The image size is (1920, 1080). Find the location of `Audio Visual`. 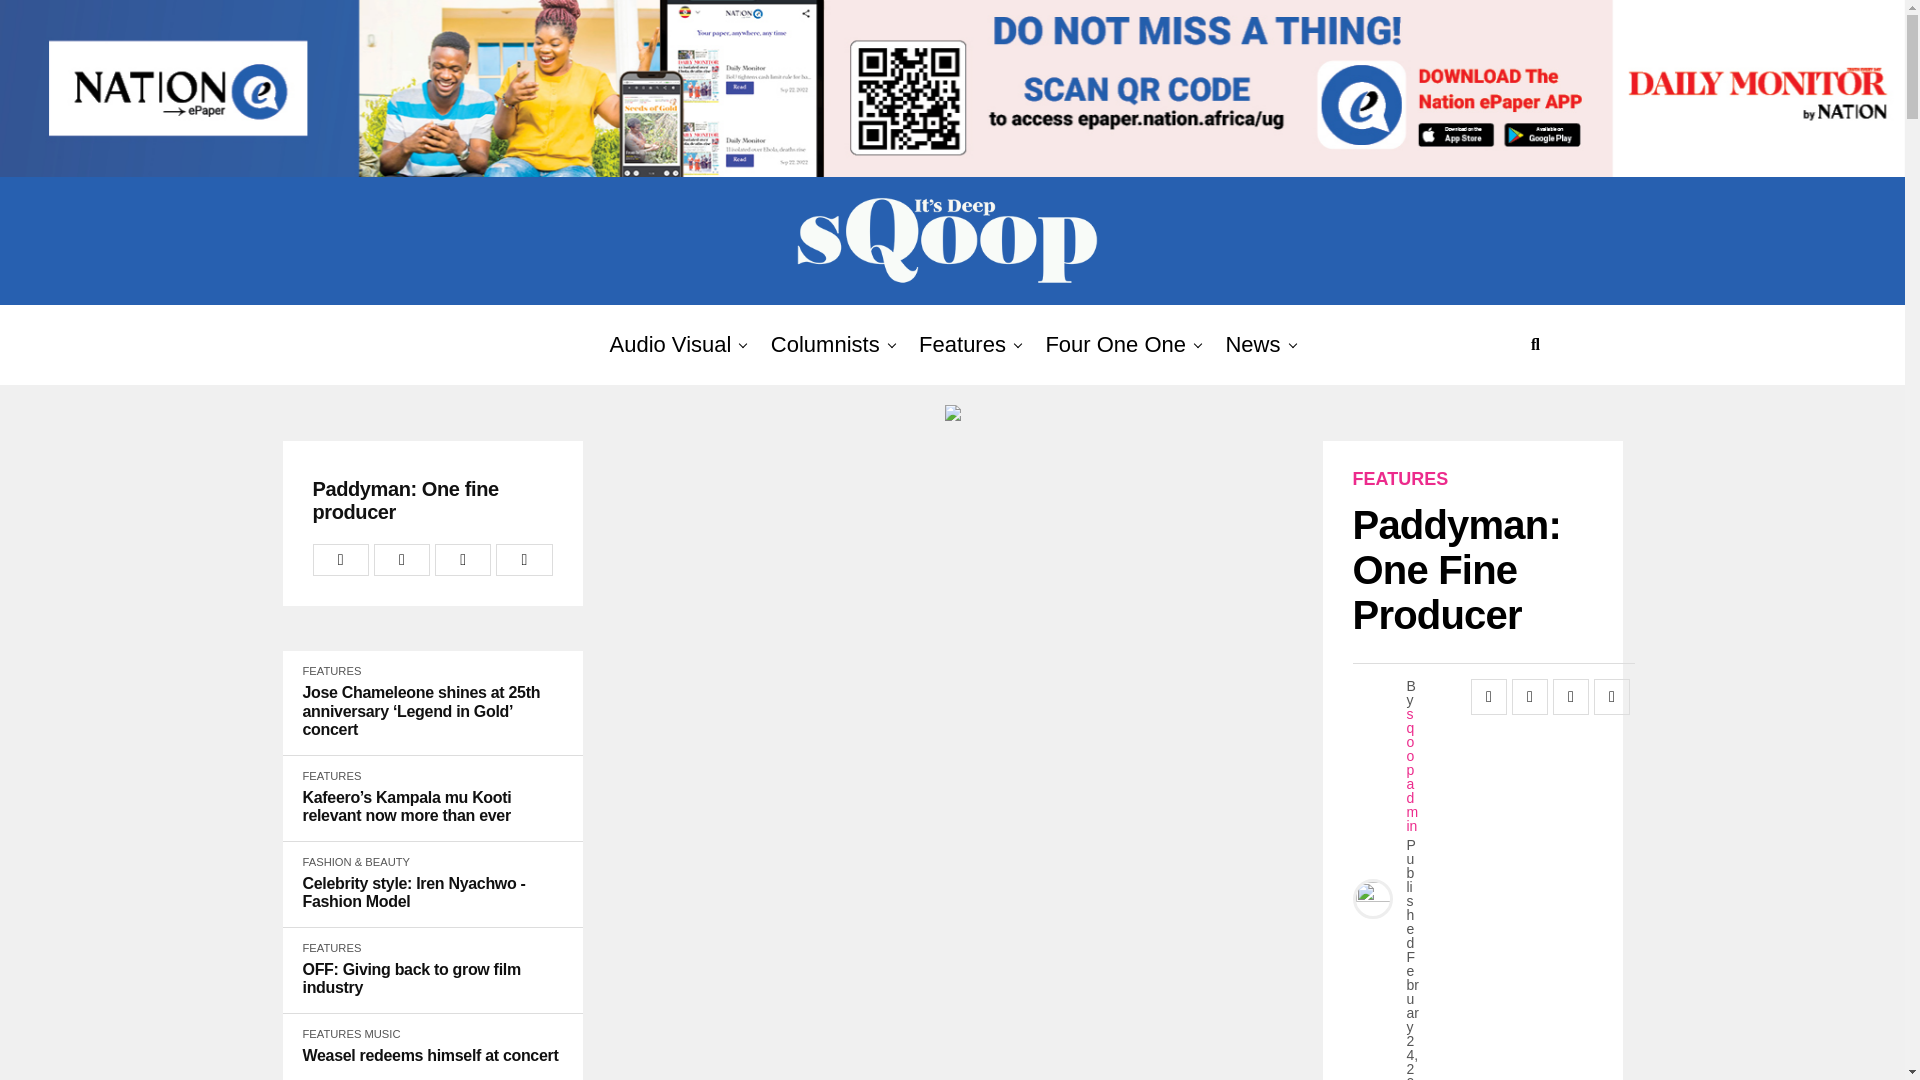

Audio Visual is located at coordinates (670, 344).